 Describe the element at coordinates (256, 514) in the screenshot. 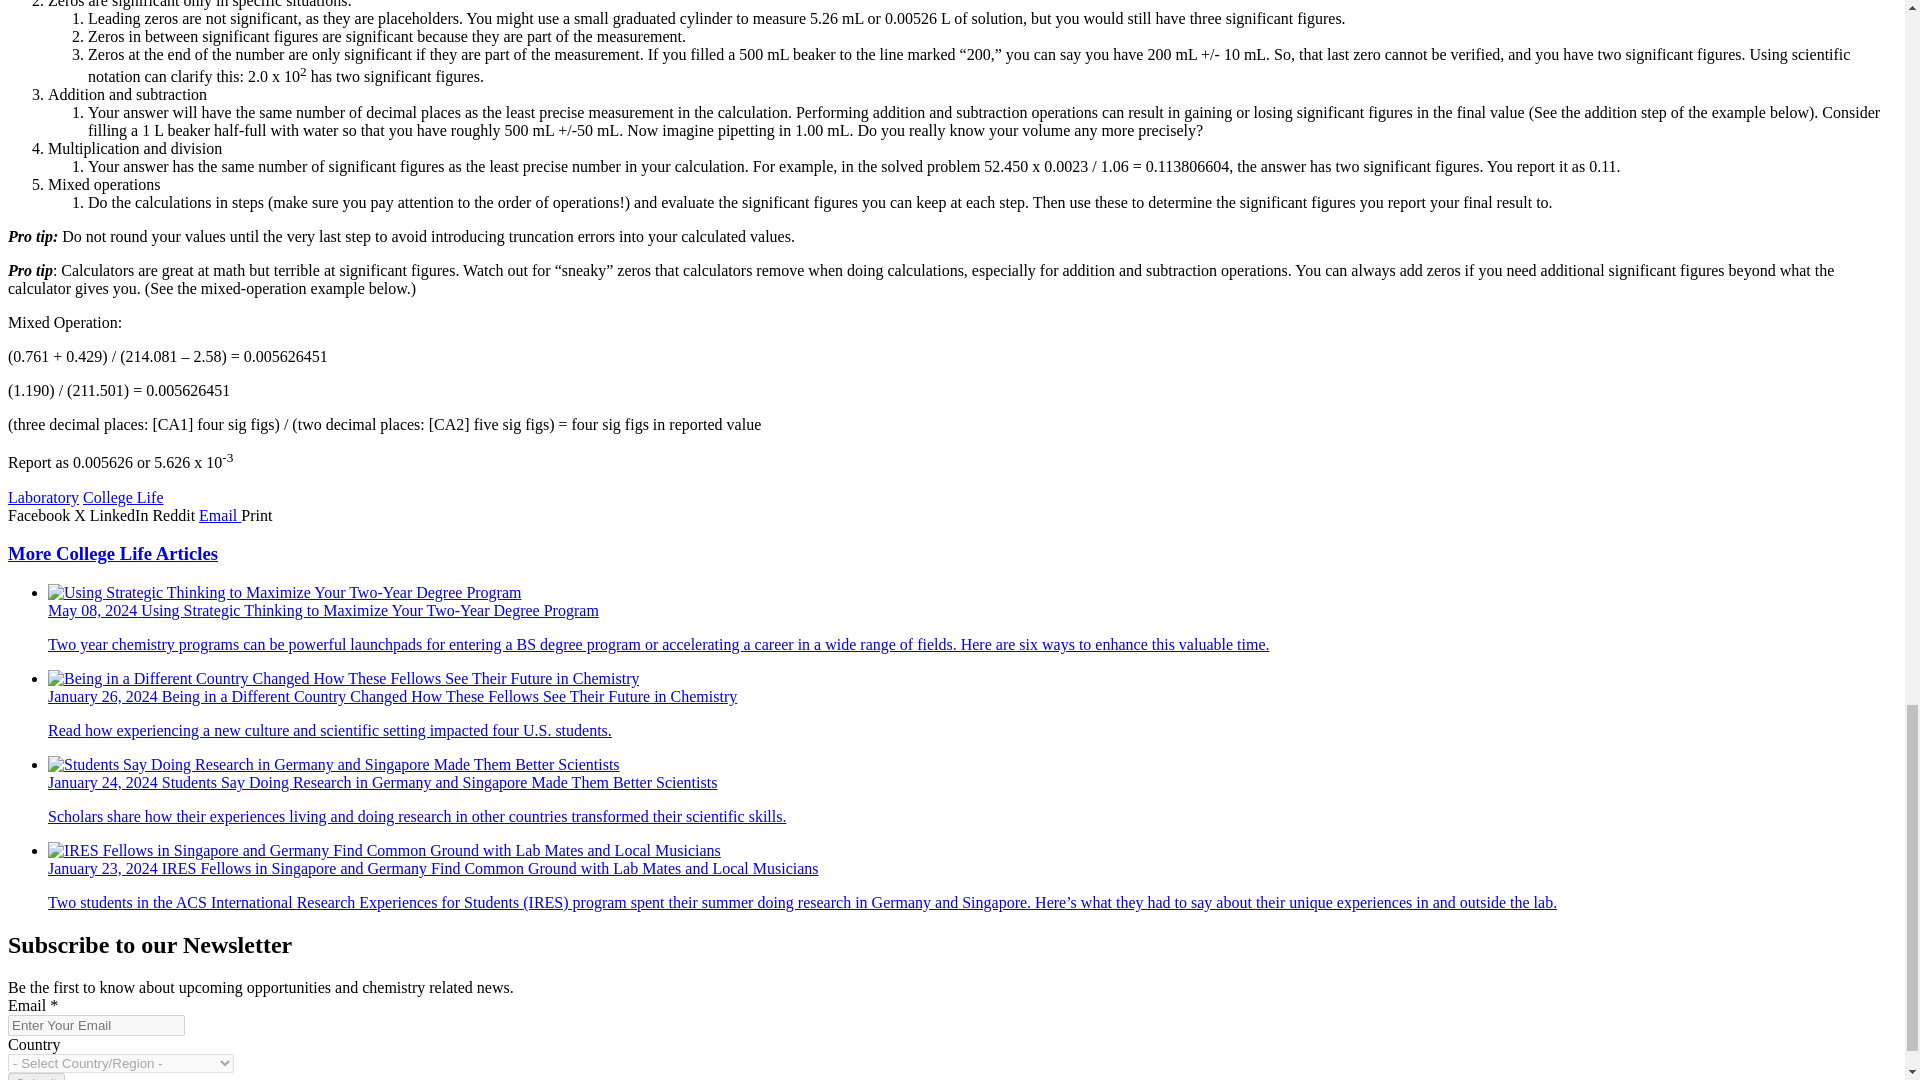

I see `Print` at that location.